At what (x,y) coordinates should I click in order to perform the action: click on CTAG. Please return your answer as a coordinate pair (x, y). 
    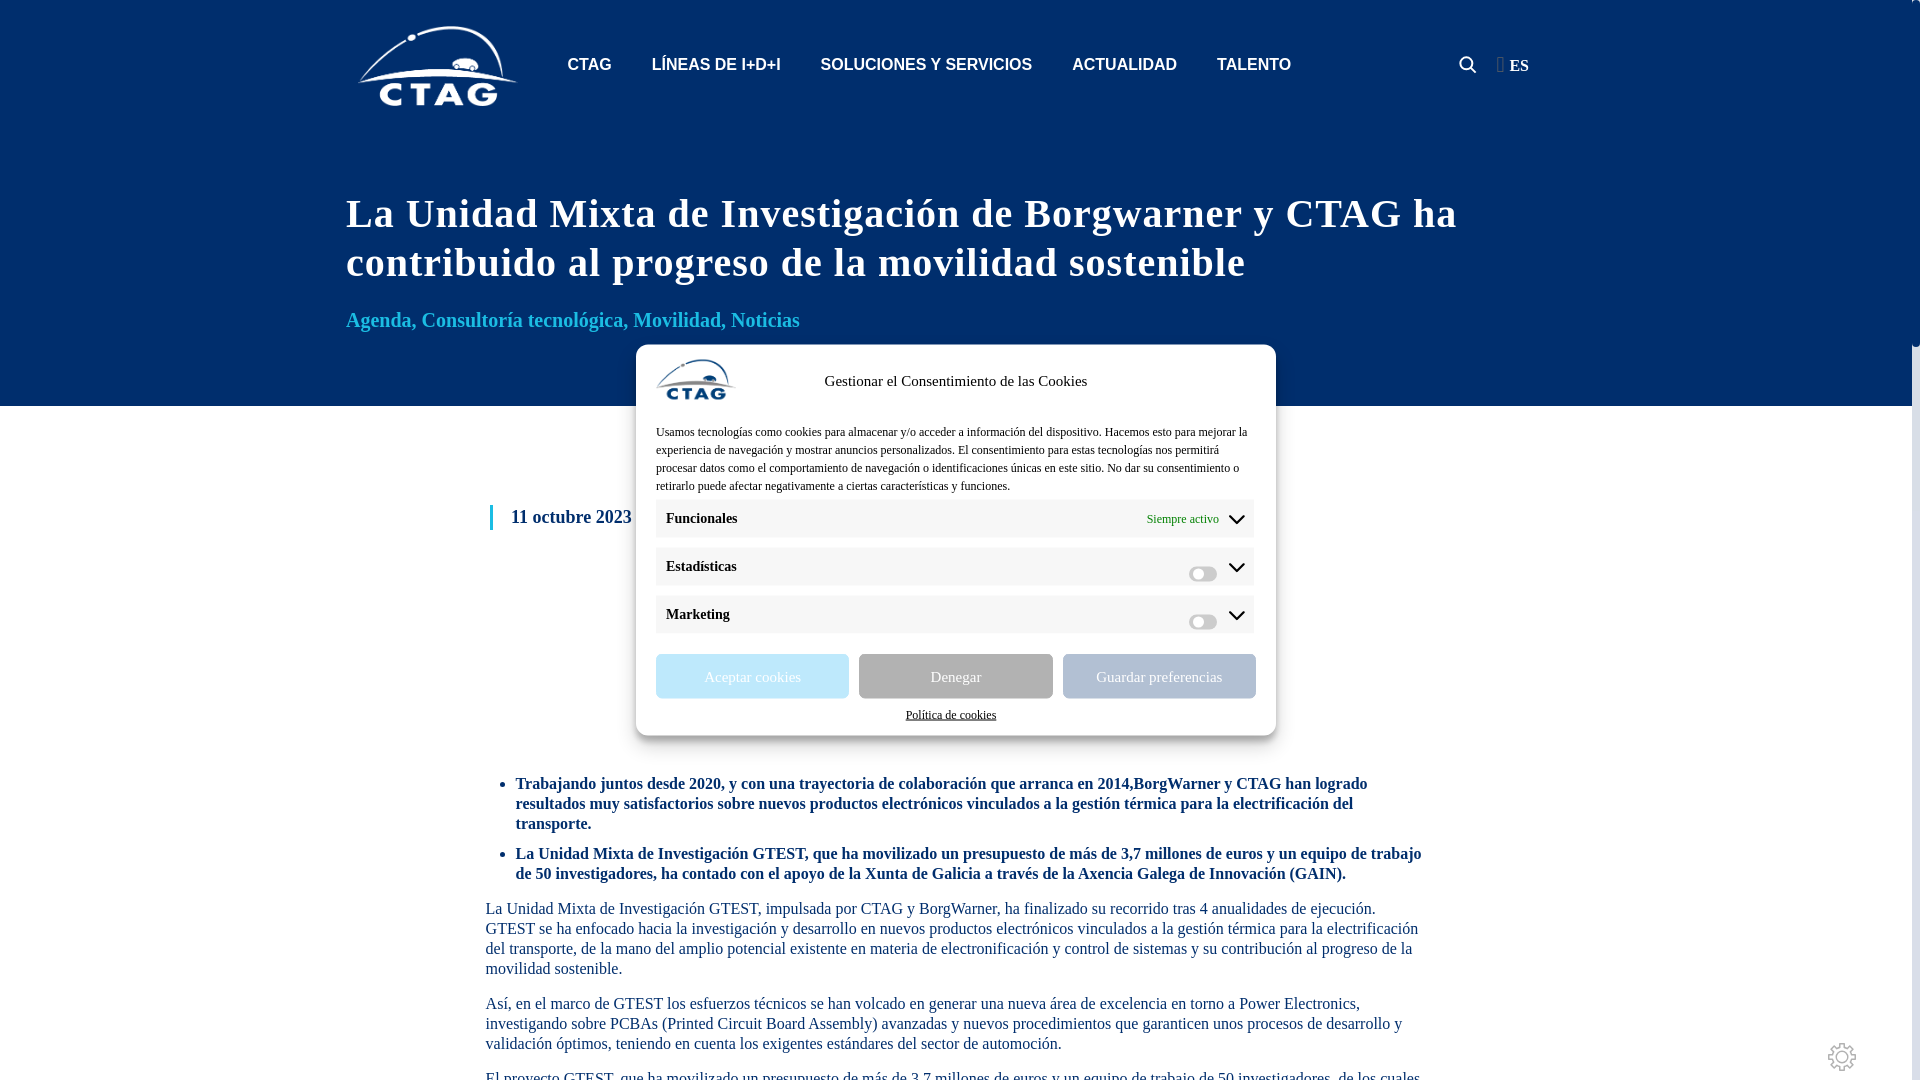
    Looking at the image, I should click on (438, 64).